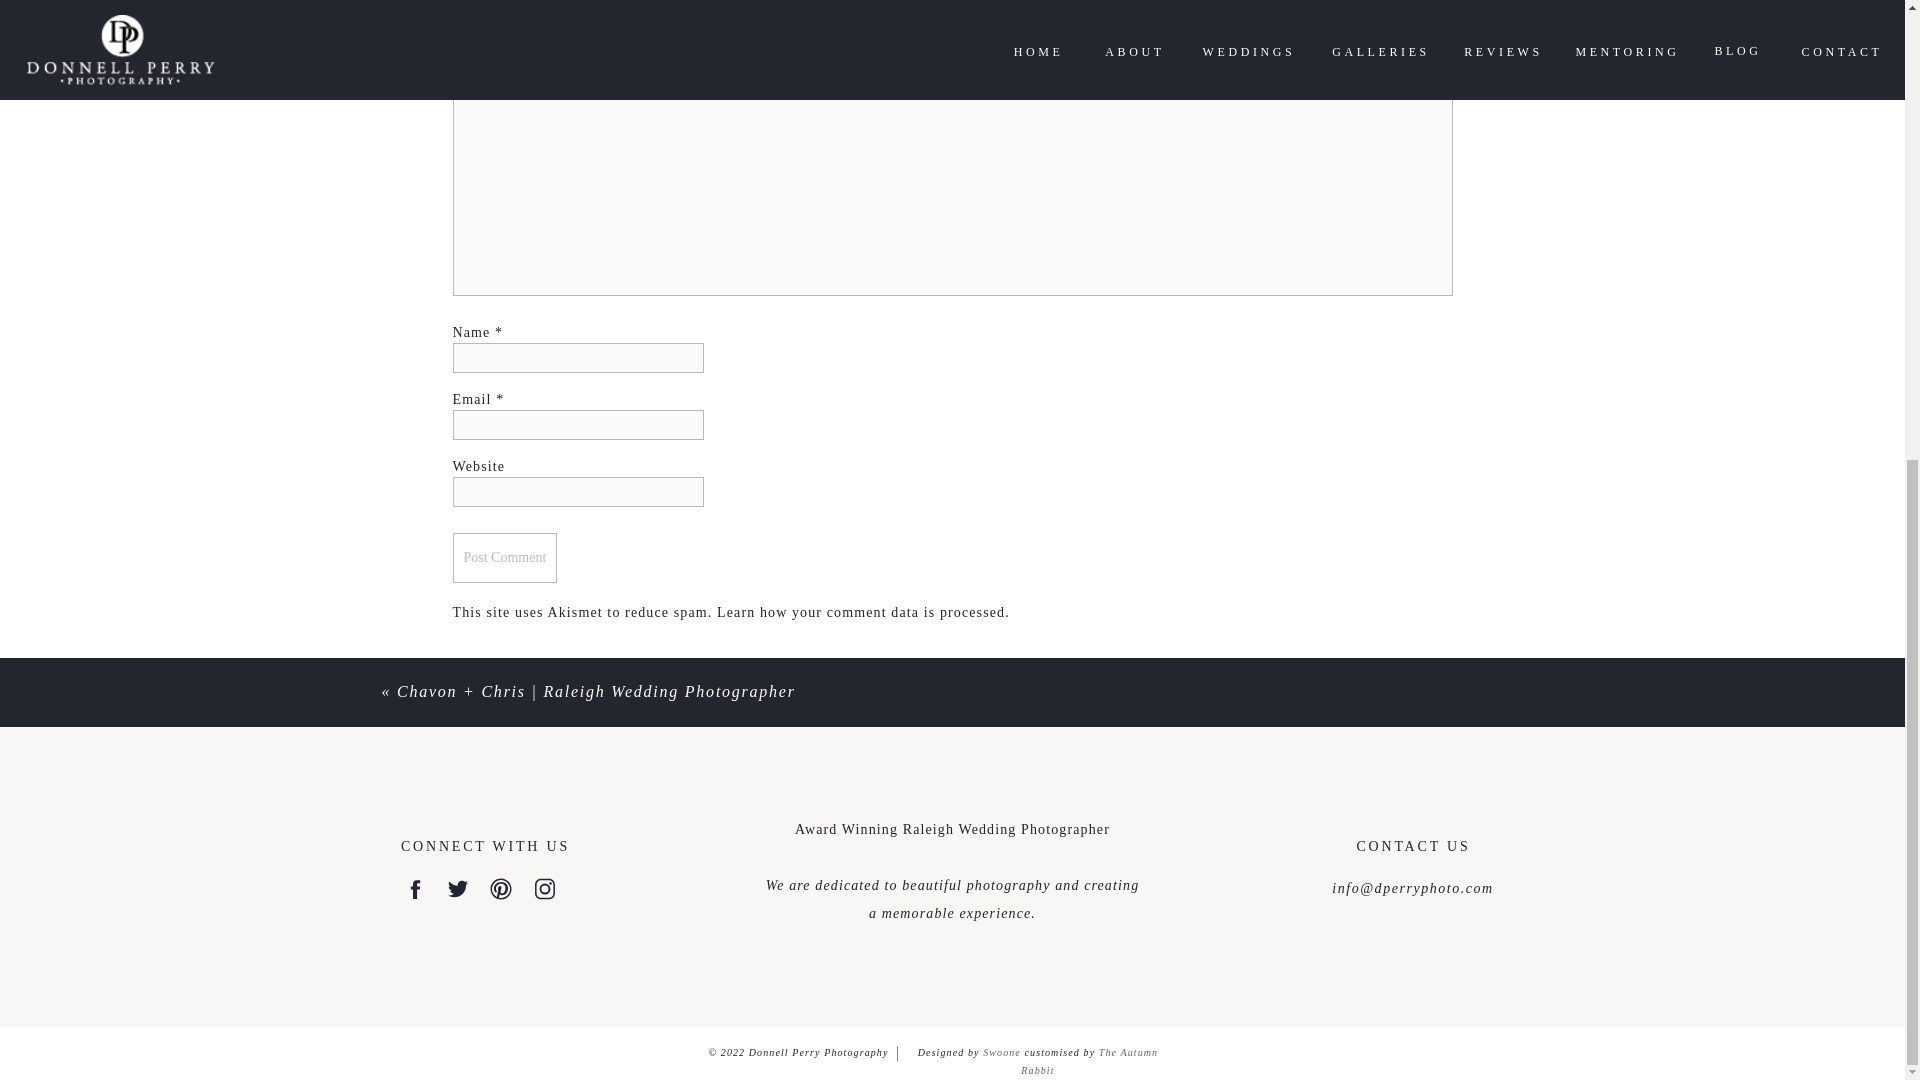 The height and width of the screenshot is (1080, 1920). I want to click on Learn how your comment data is processed, so click(860, 612).